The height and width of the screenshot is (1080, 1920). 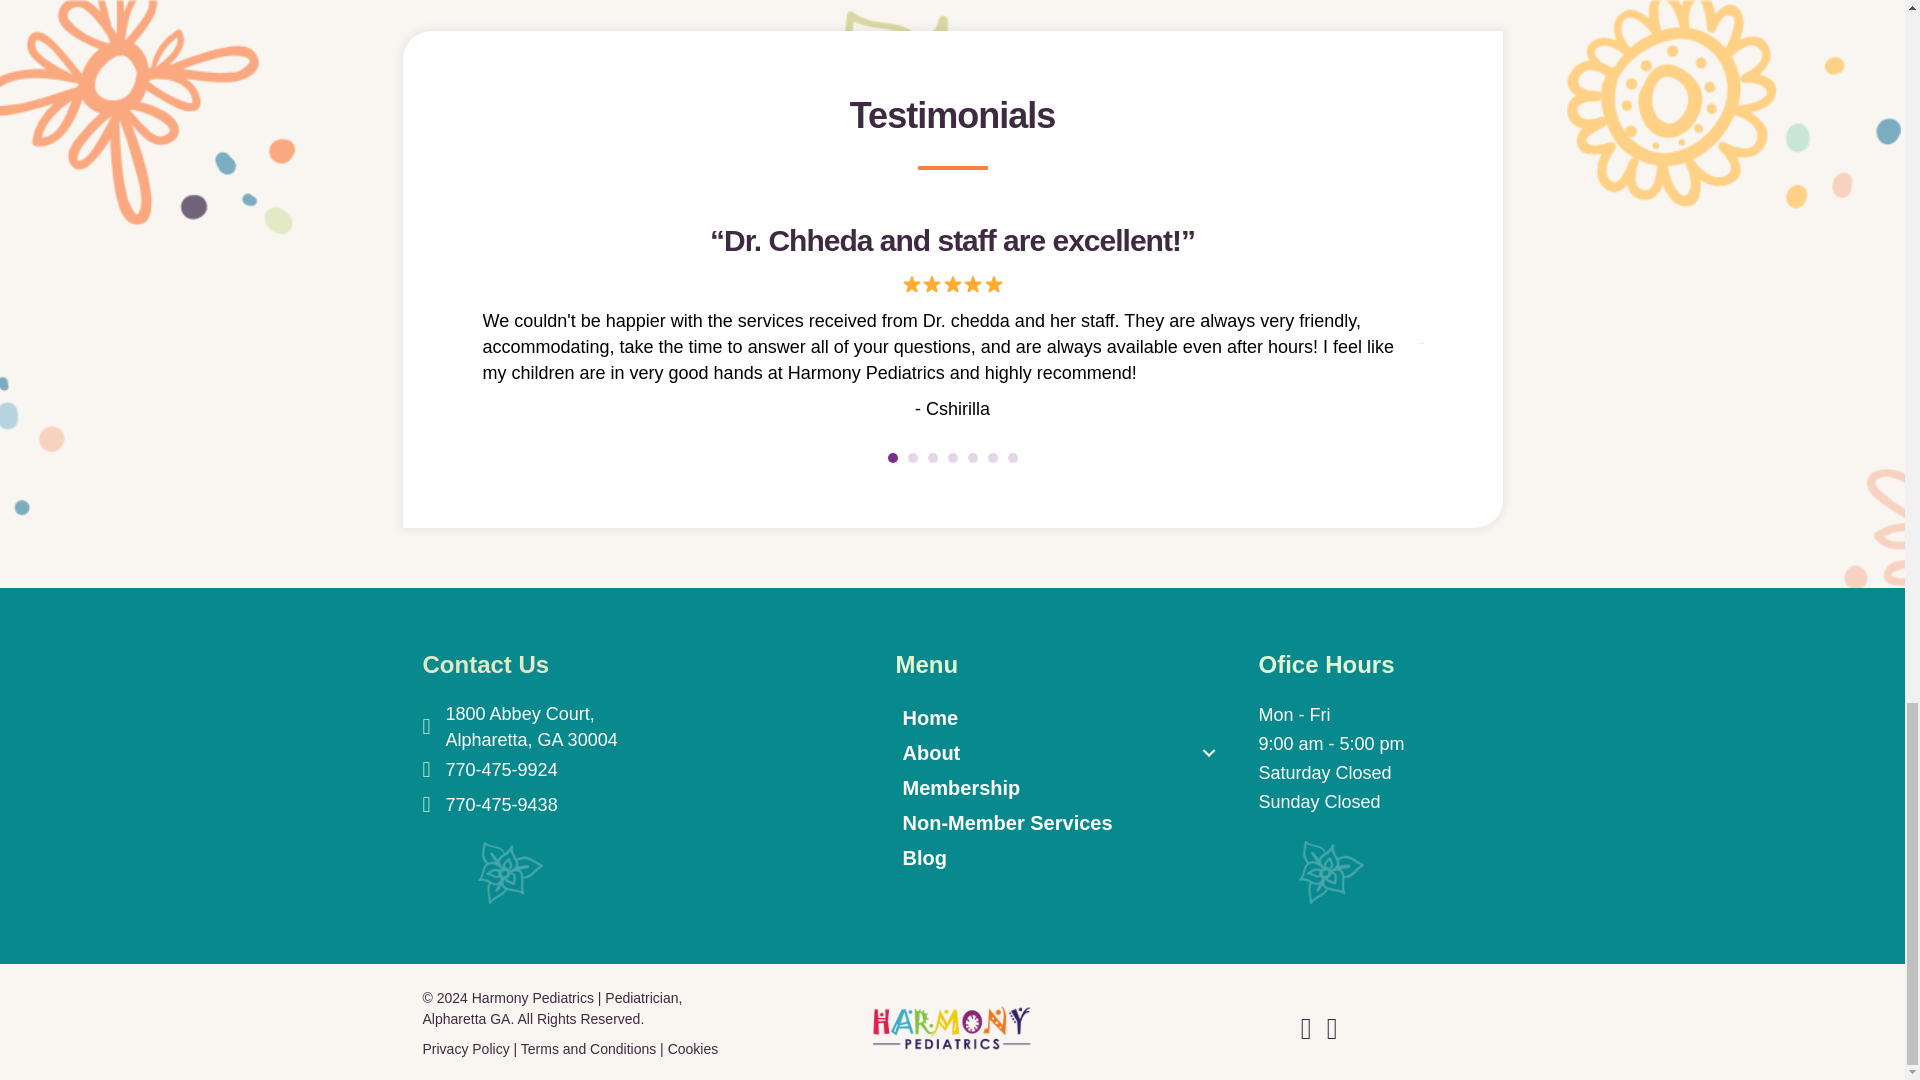 What do you see at coordinates (502, 770) in the screenshot?
I see `770-475-9924` at bounding box center [502, 770].